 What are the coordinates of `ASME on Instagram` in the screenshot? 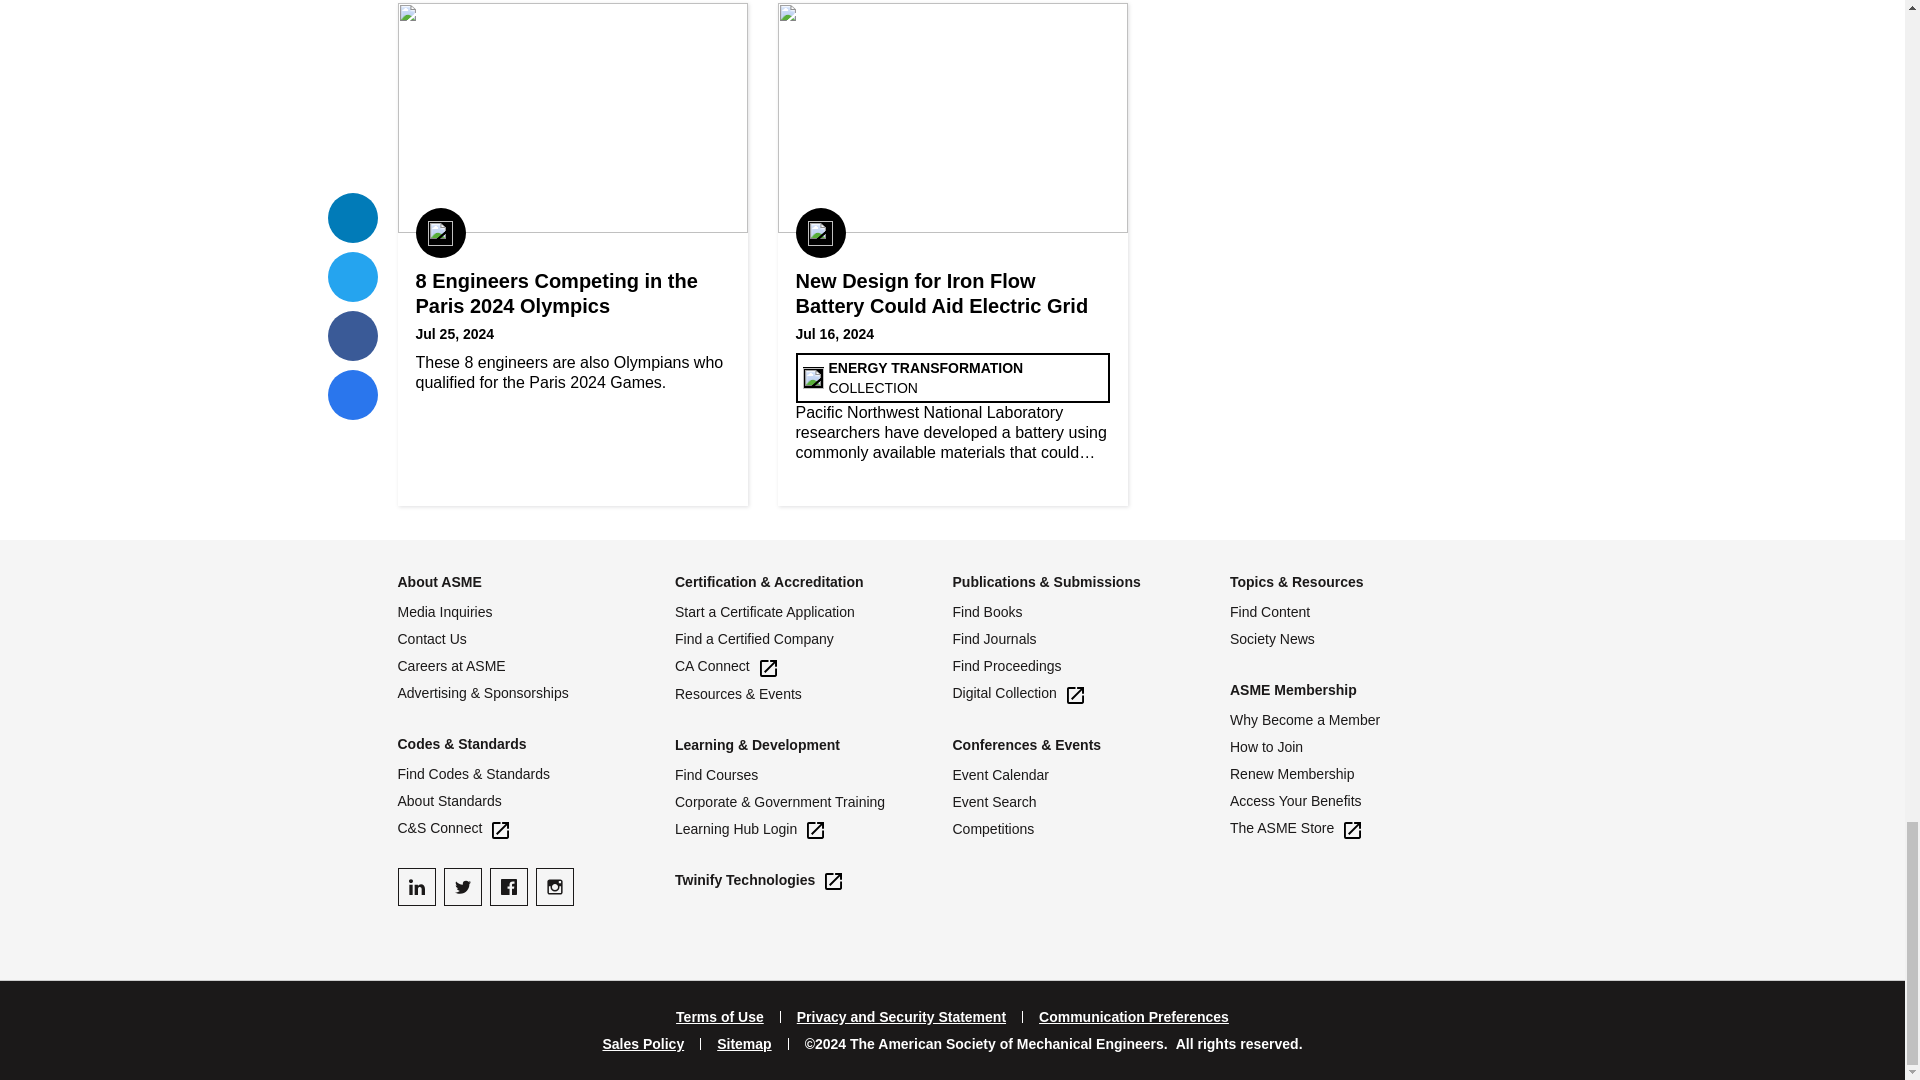 It's located at (554, 887).